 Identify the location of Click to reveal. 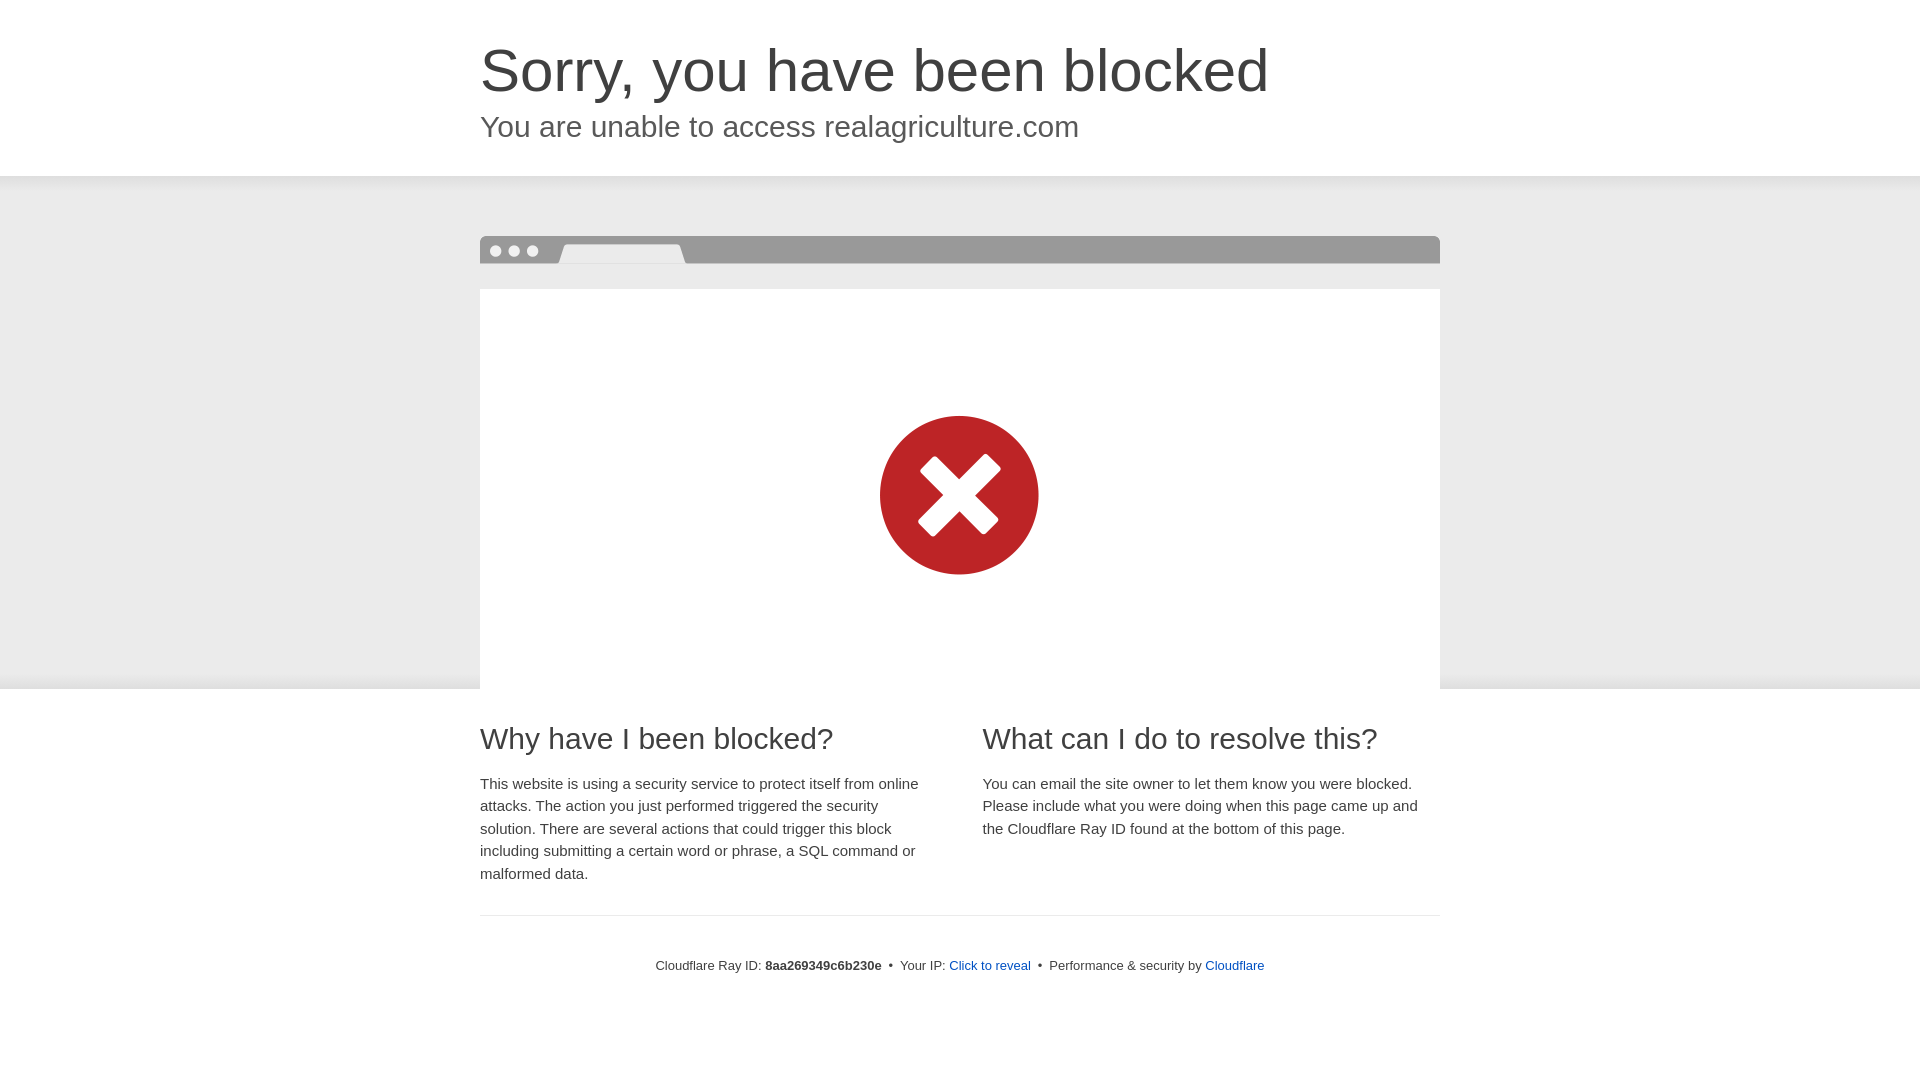
(990, 966).